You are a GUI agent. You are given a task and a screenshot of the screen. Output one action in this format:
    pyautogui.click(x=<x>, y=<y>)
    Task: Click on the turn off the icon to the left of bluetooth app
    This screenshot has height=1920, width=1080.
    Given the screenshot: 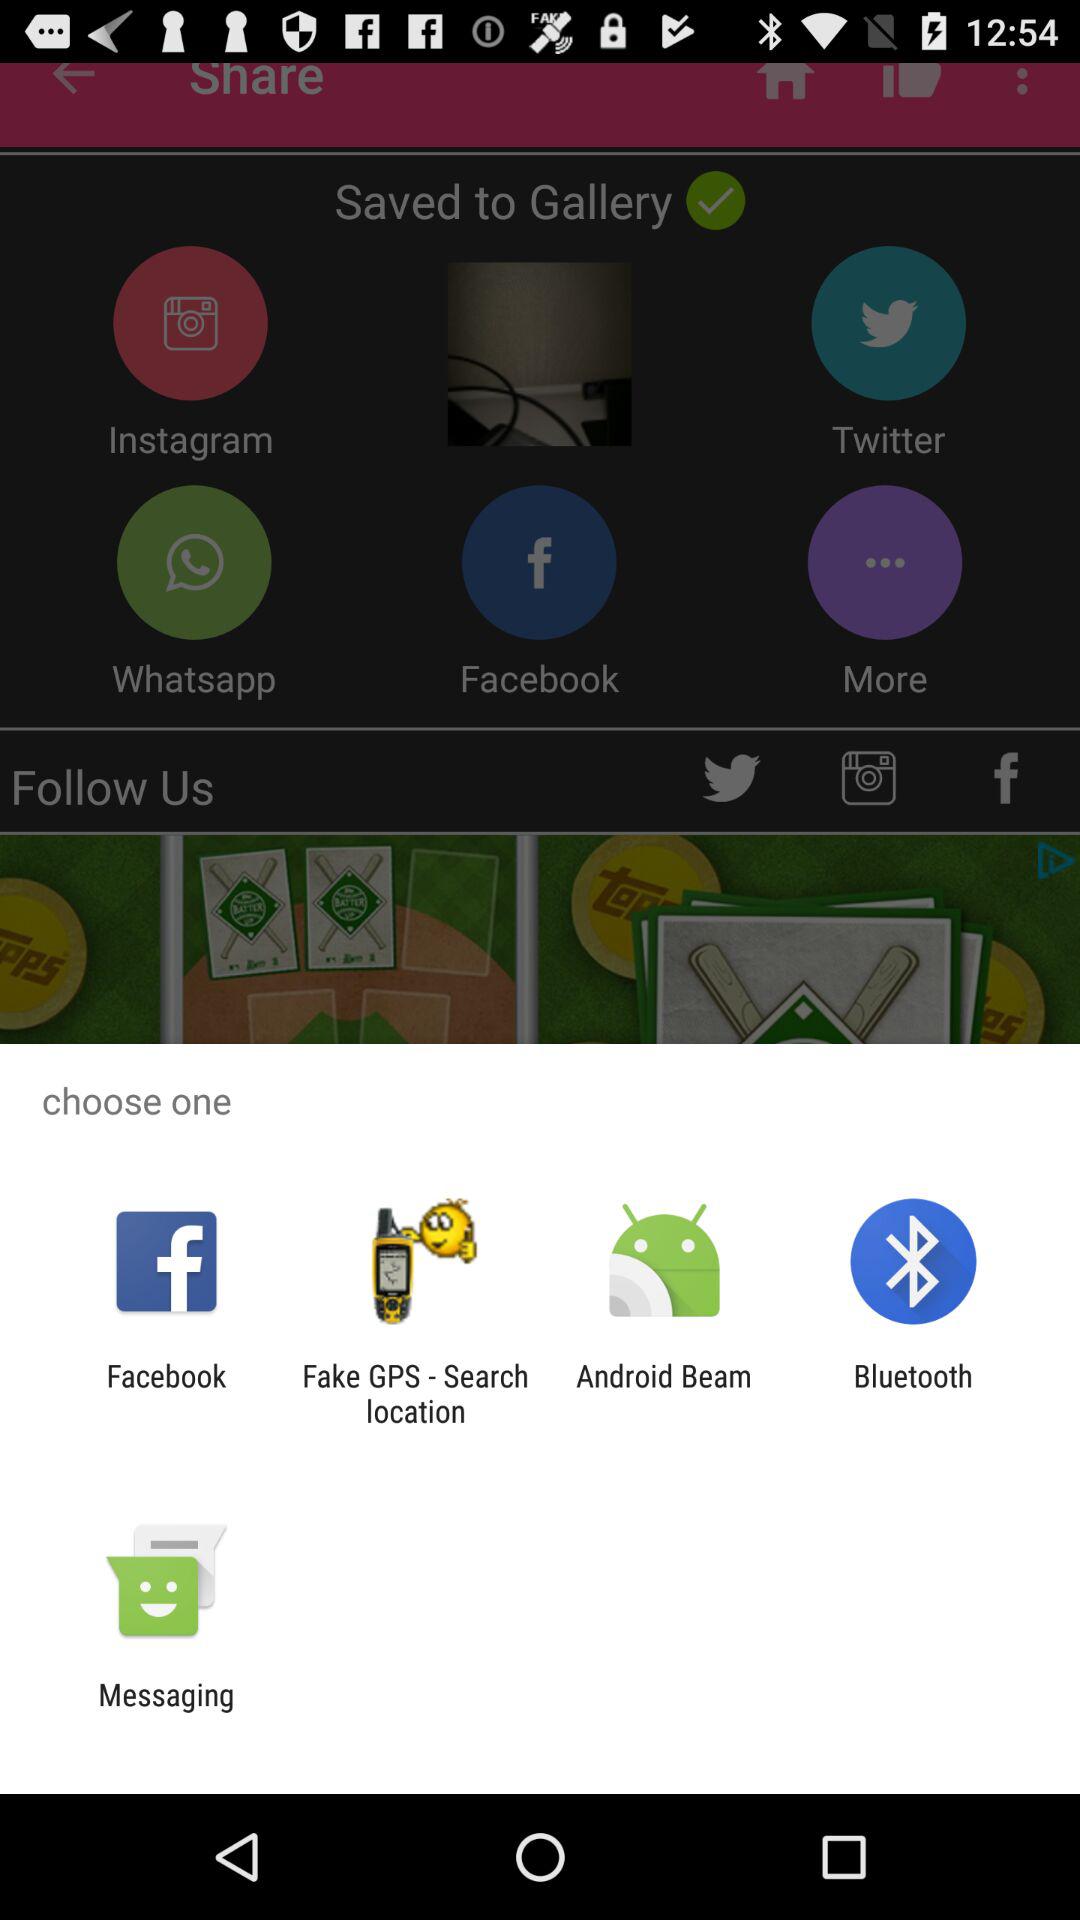 What is the action you would take?
    pyautogui.click(x=664, y=1393)
    